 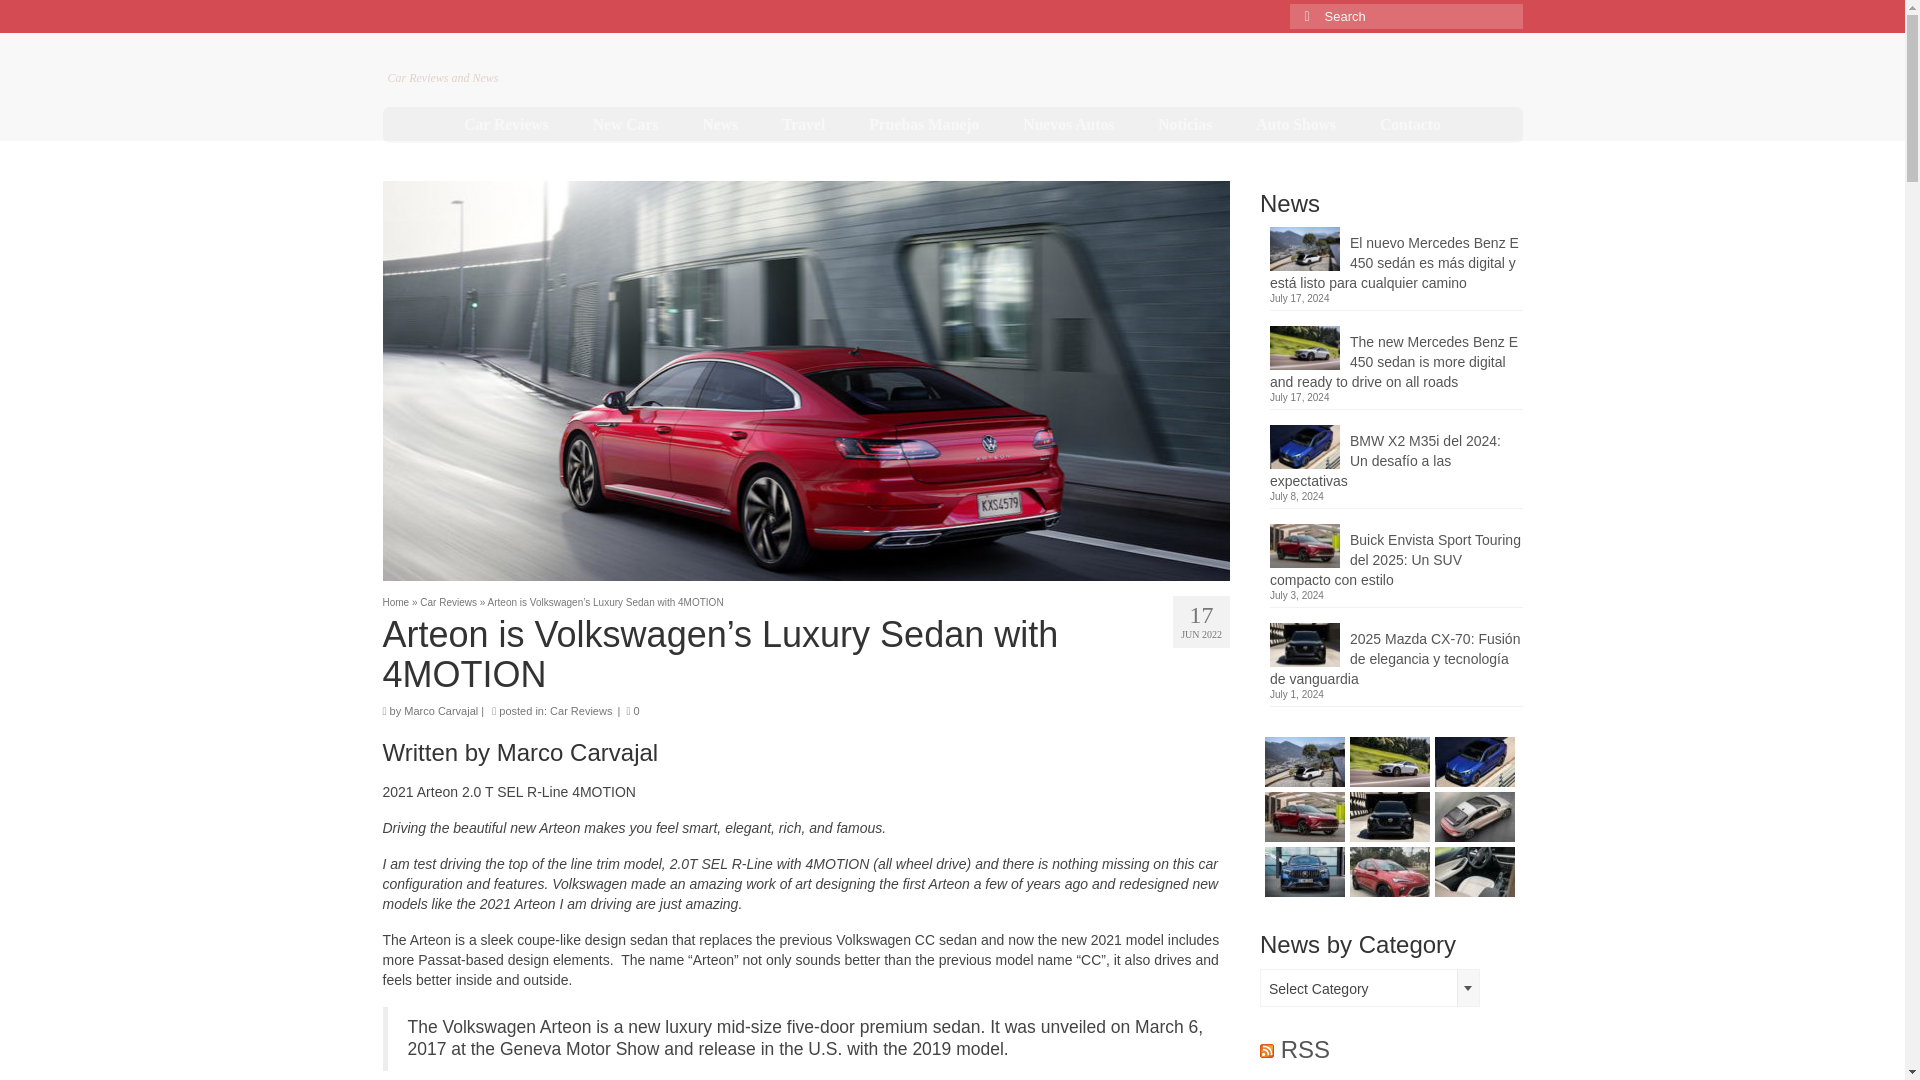 I want to click on AutomotorNevada.com, so click(x=528, y=56).